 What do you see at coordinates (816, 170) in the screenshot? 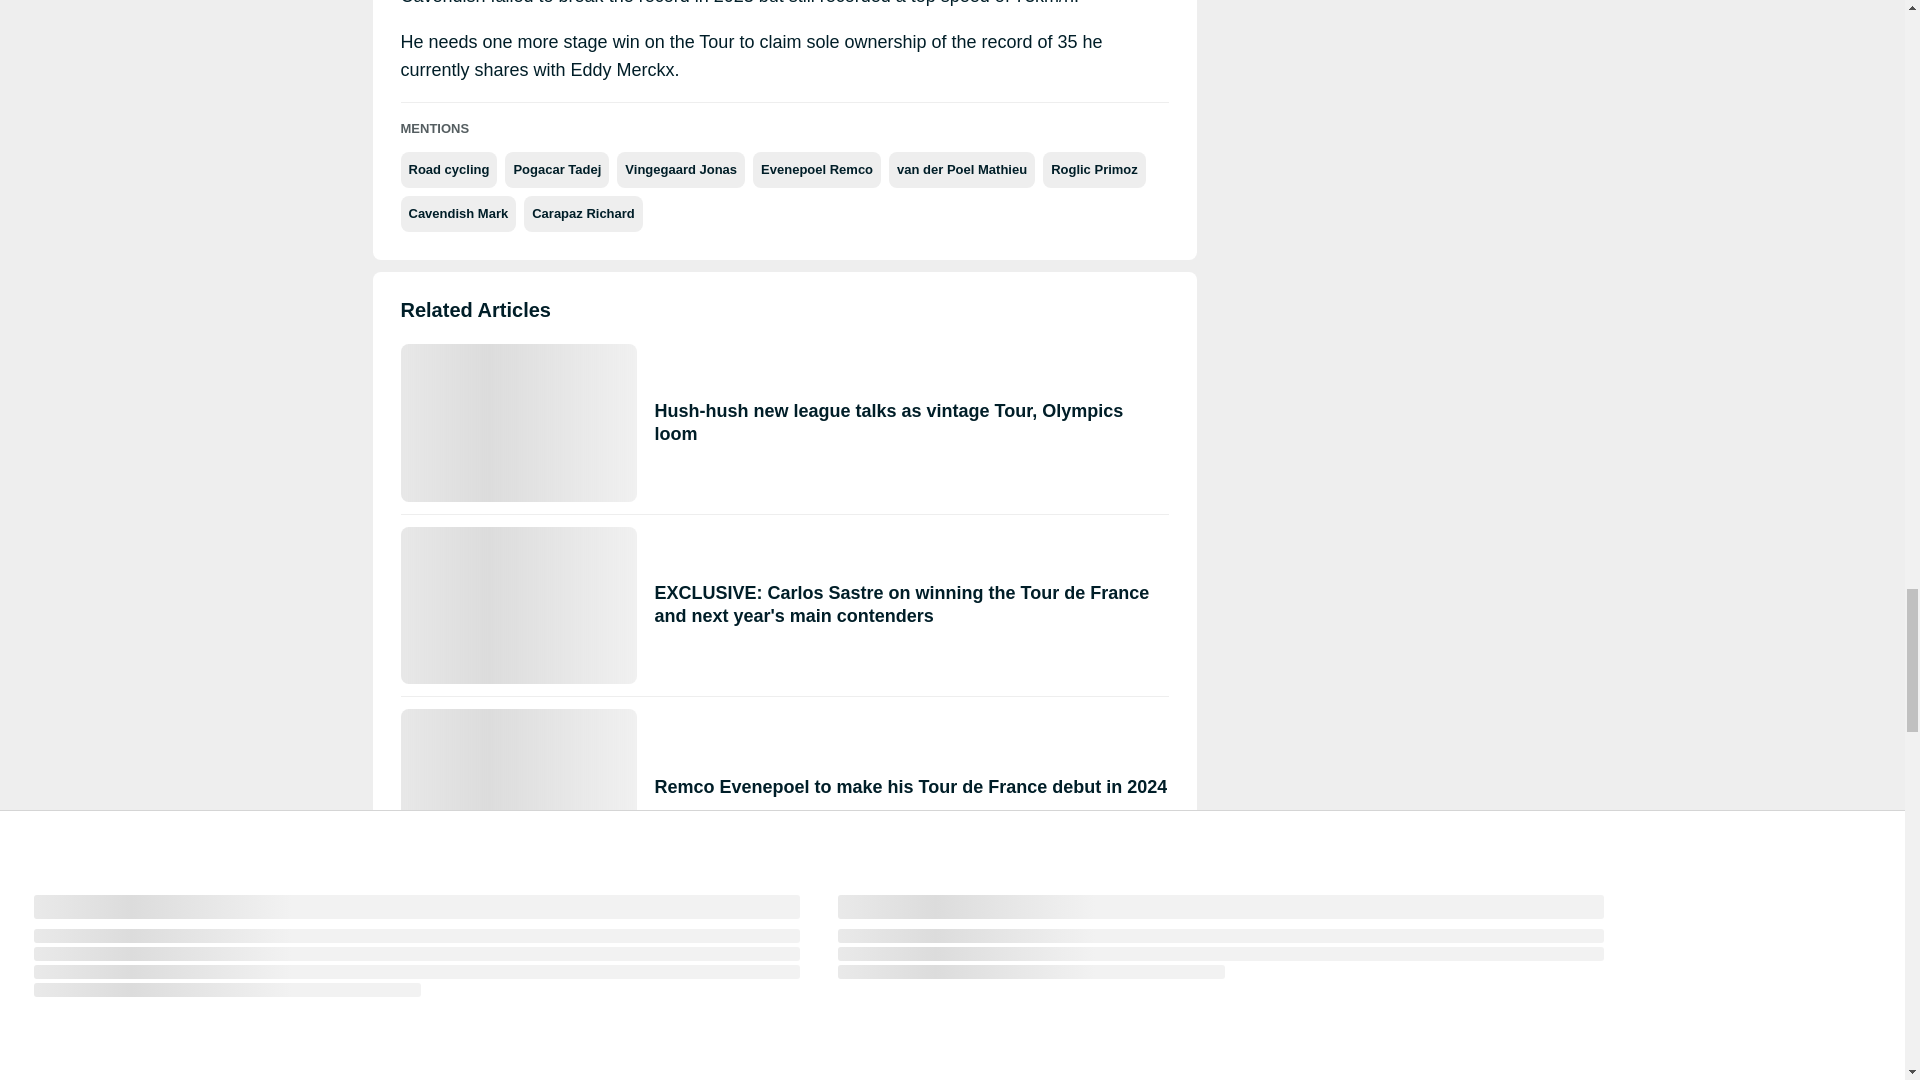
I see `Evenepoel Remco` at bounding box center [816, 170].